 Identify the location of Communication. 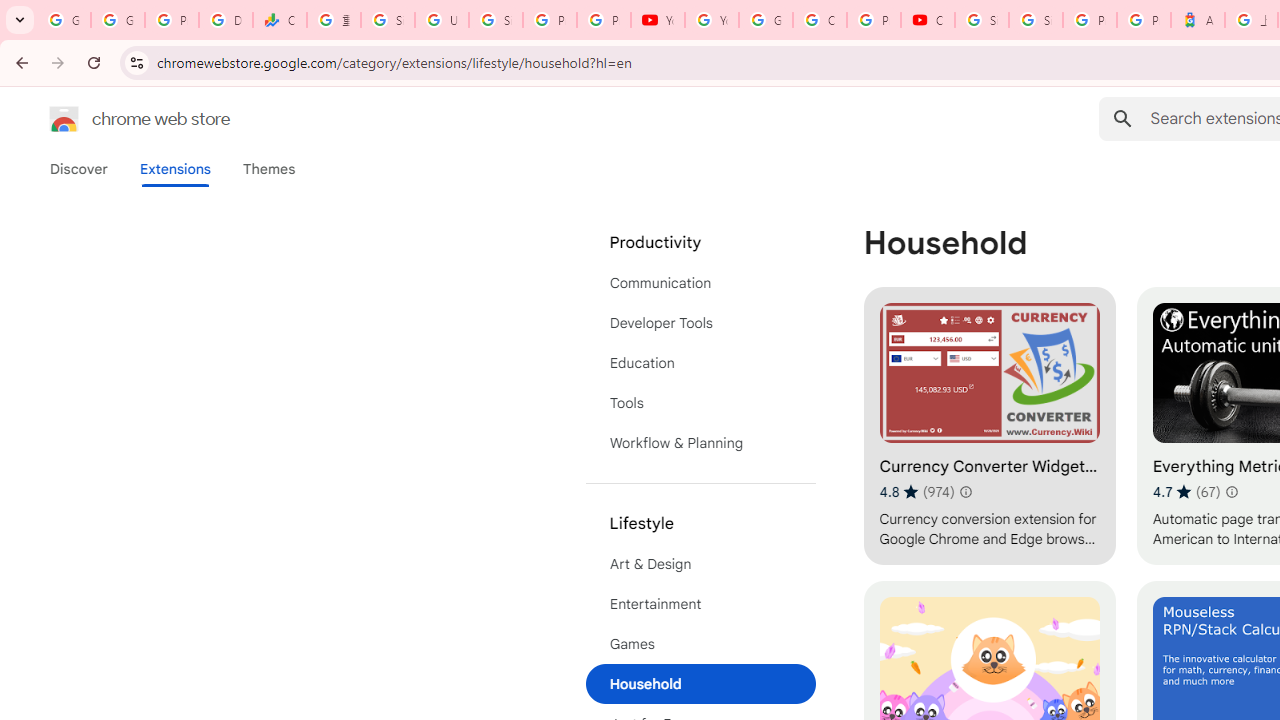
(700, 282).